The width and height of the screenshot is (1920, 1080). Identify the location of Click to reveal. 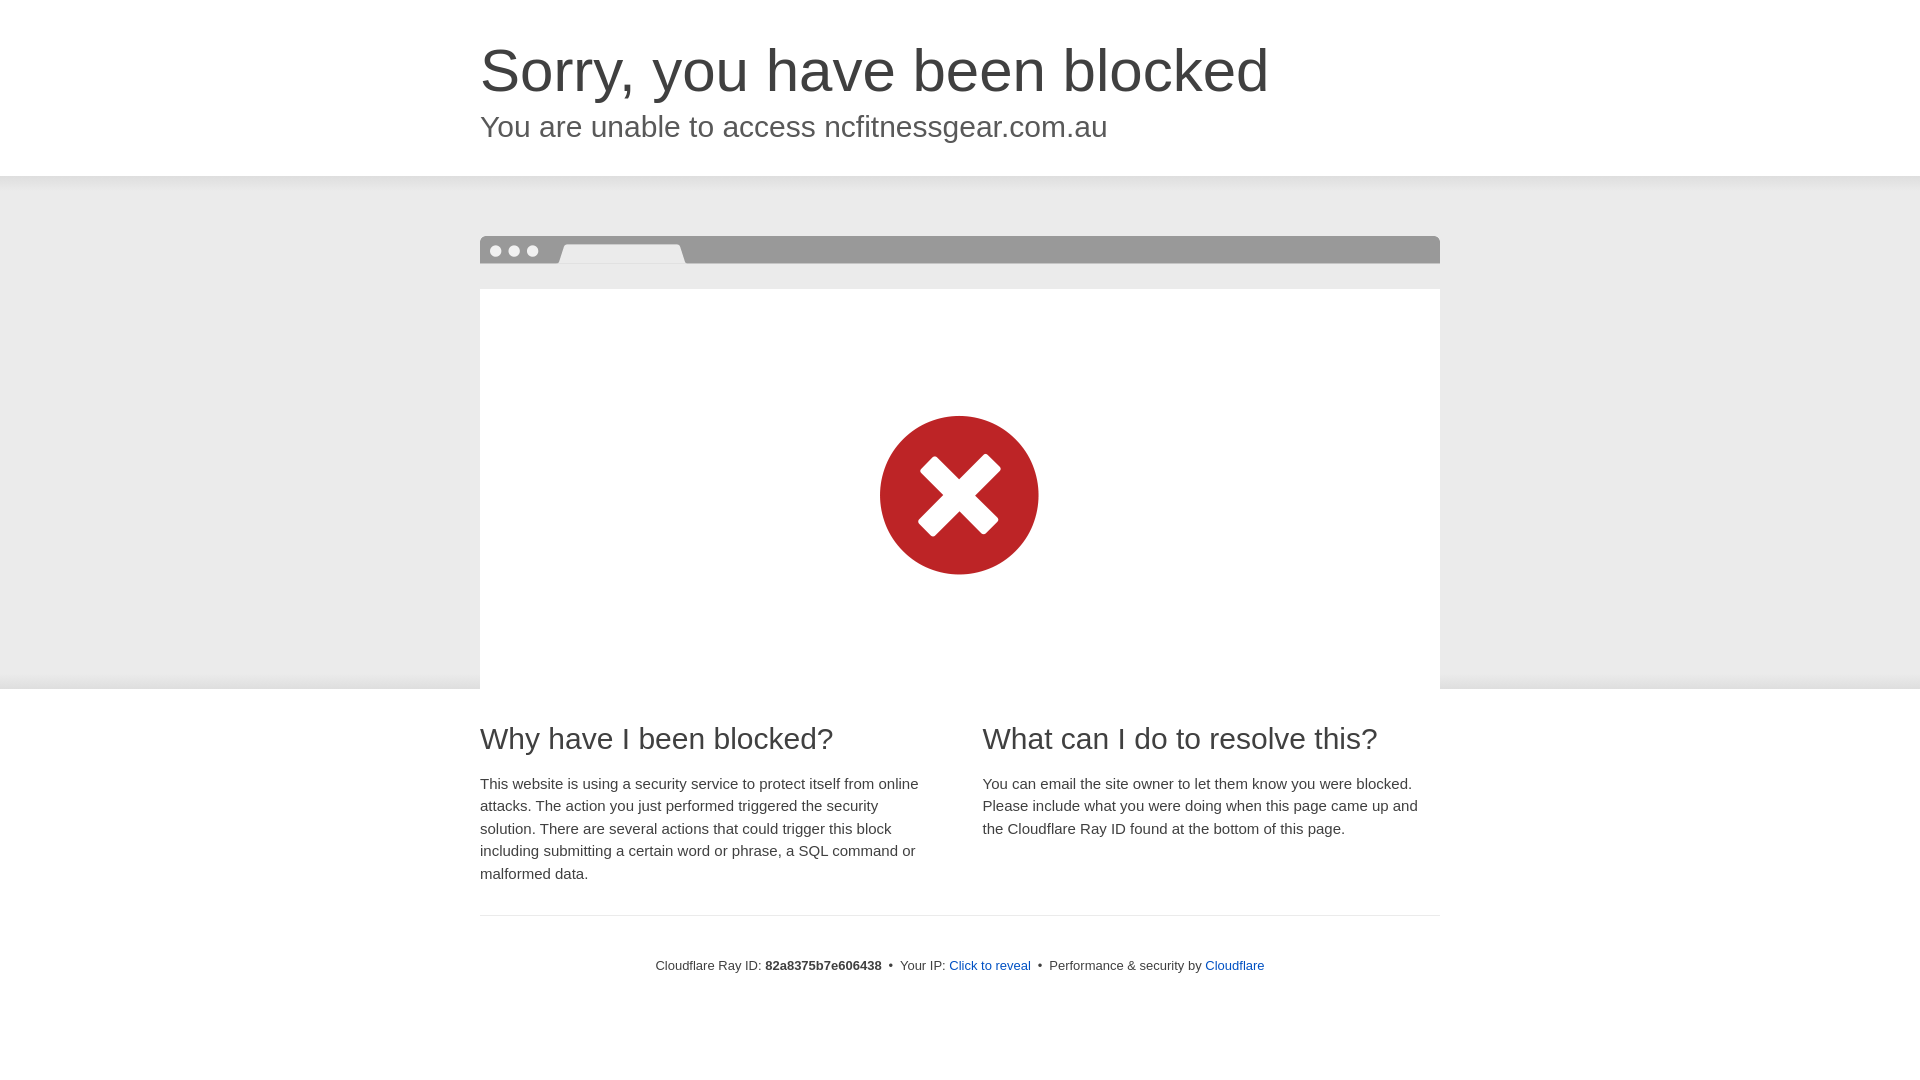
(990, 966).